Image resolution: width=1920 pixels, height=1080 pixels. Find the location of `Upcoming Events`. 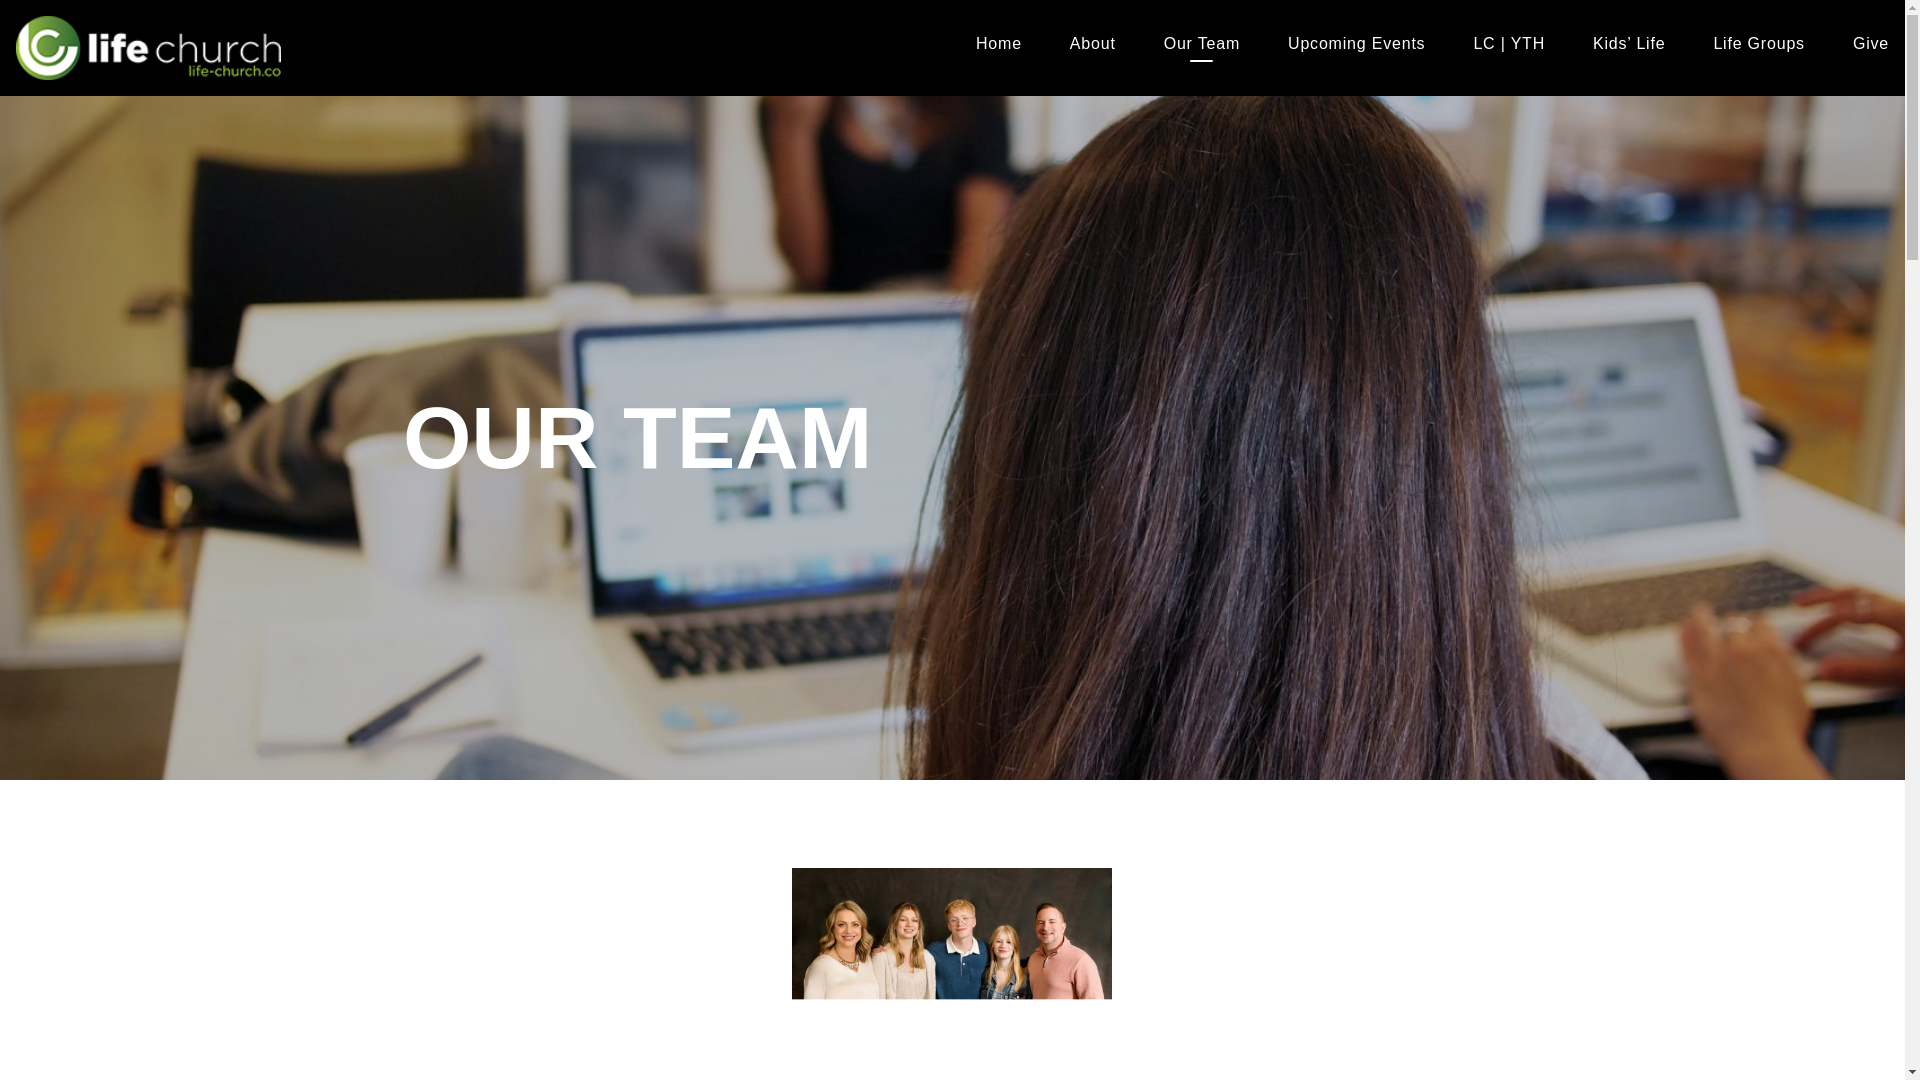

Upcoming Events is located at coordinates (1356, 48).